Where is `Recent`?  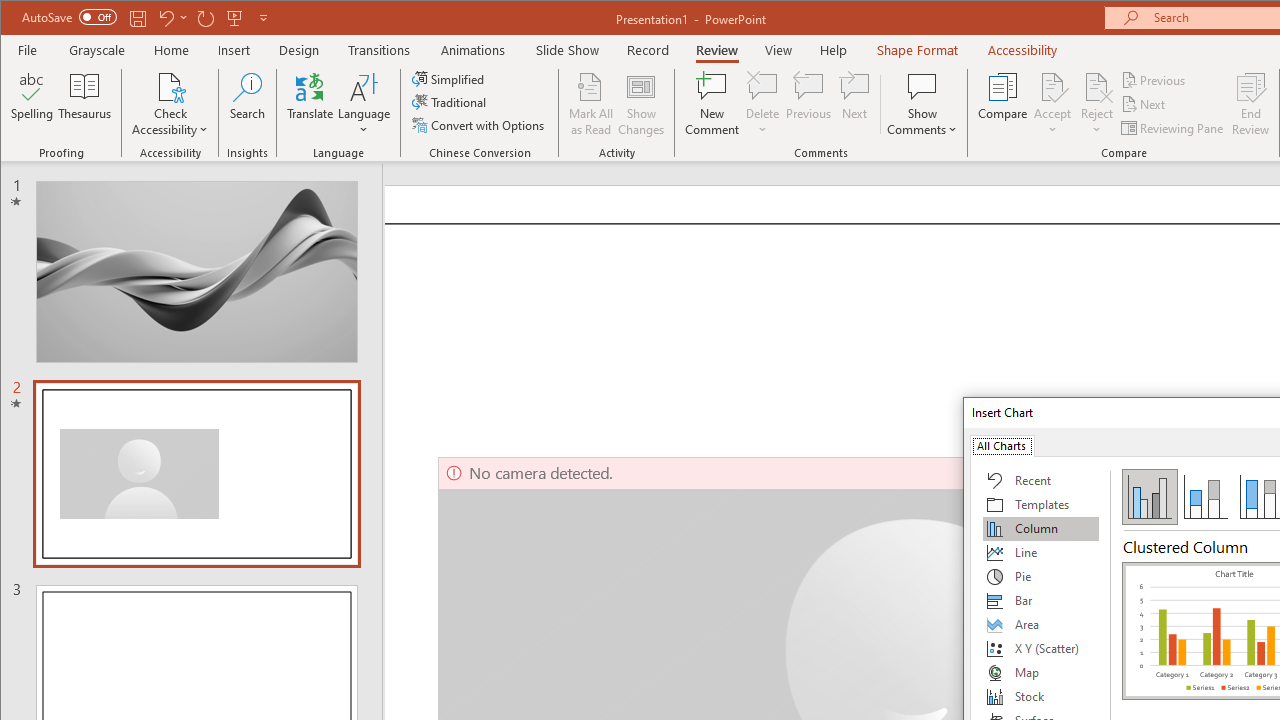 Recent is located at coordinates (1041, 480).